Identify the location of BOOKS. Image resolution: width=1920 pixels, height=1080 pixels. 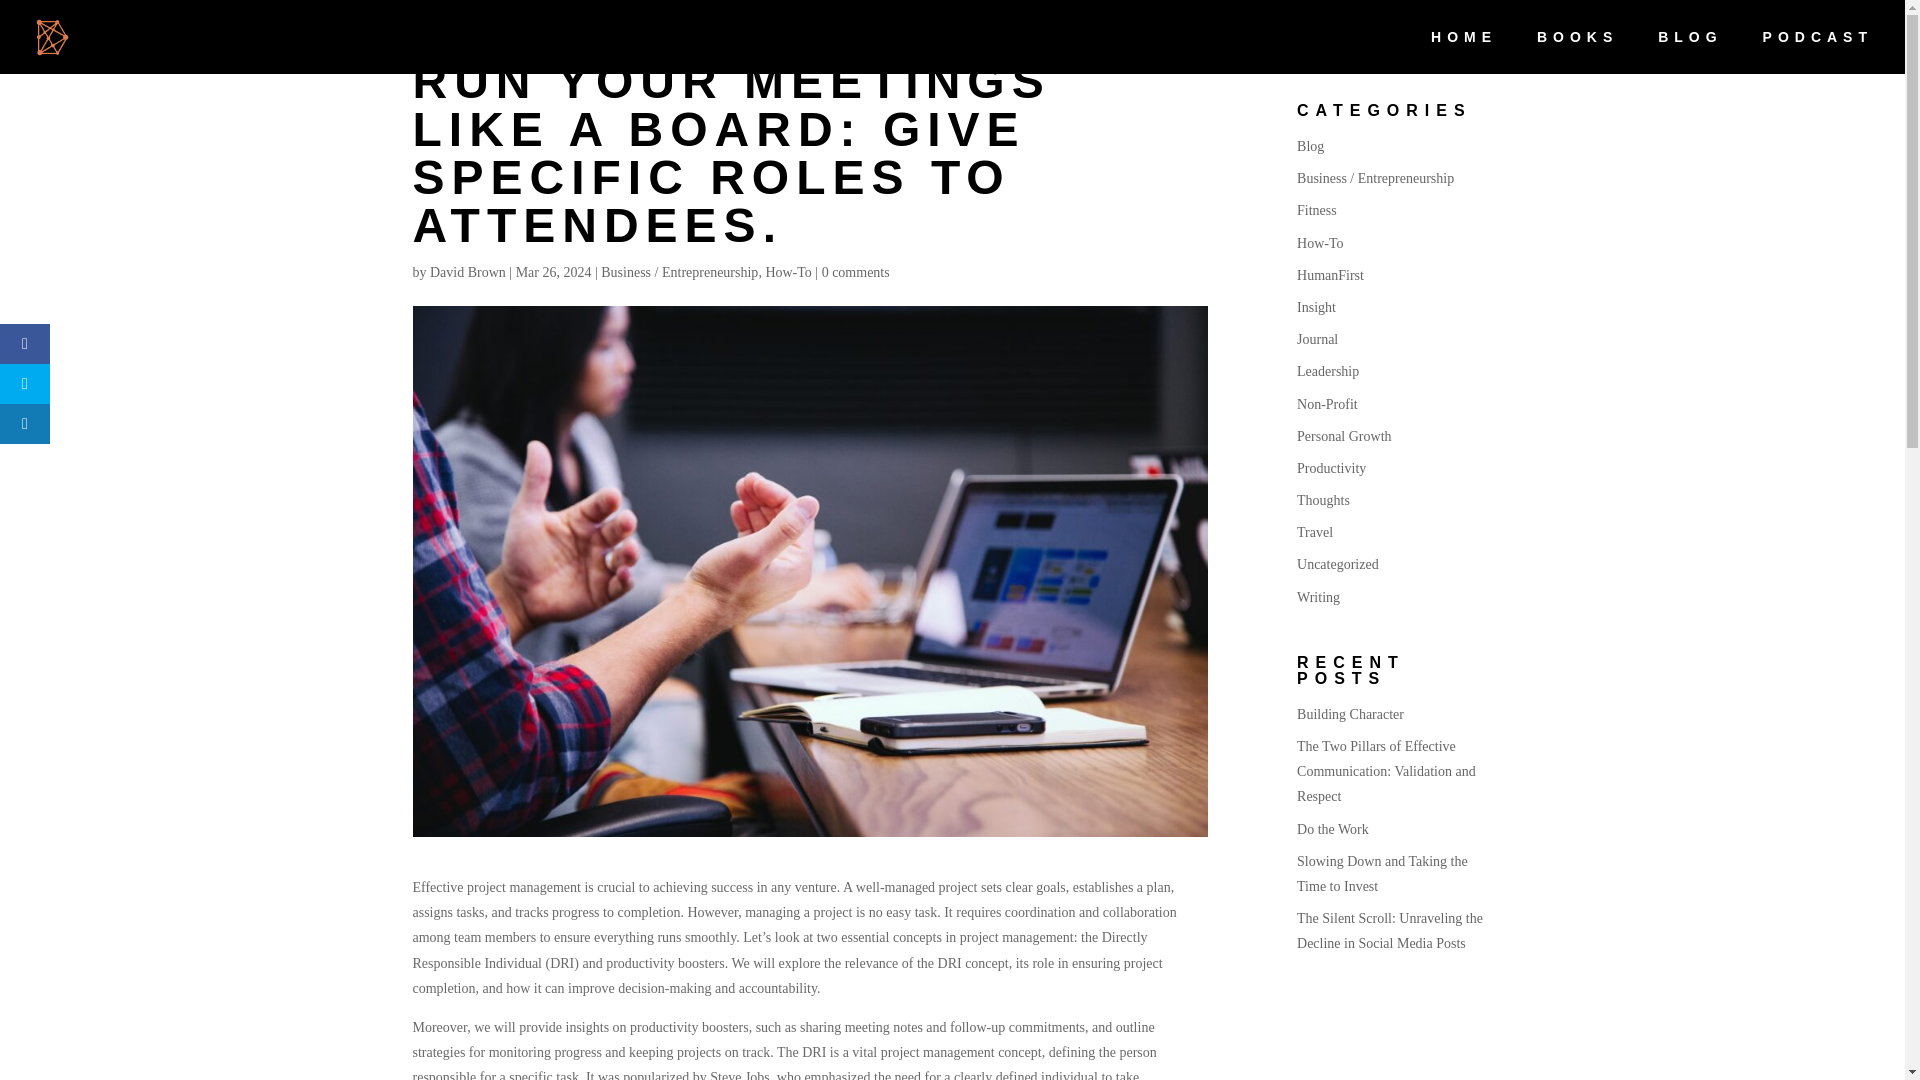
(1578, 52).